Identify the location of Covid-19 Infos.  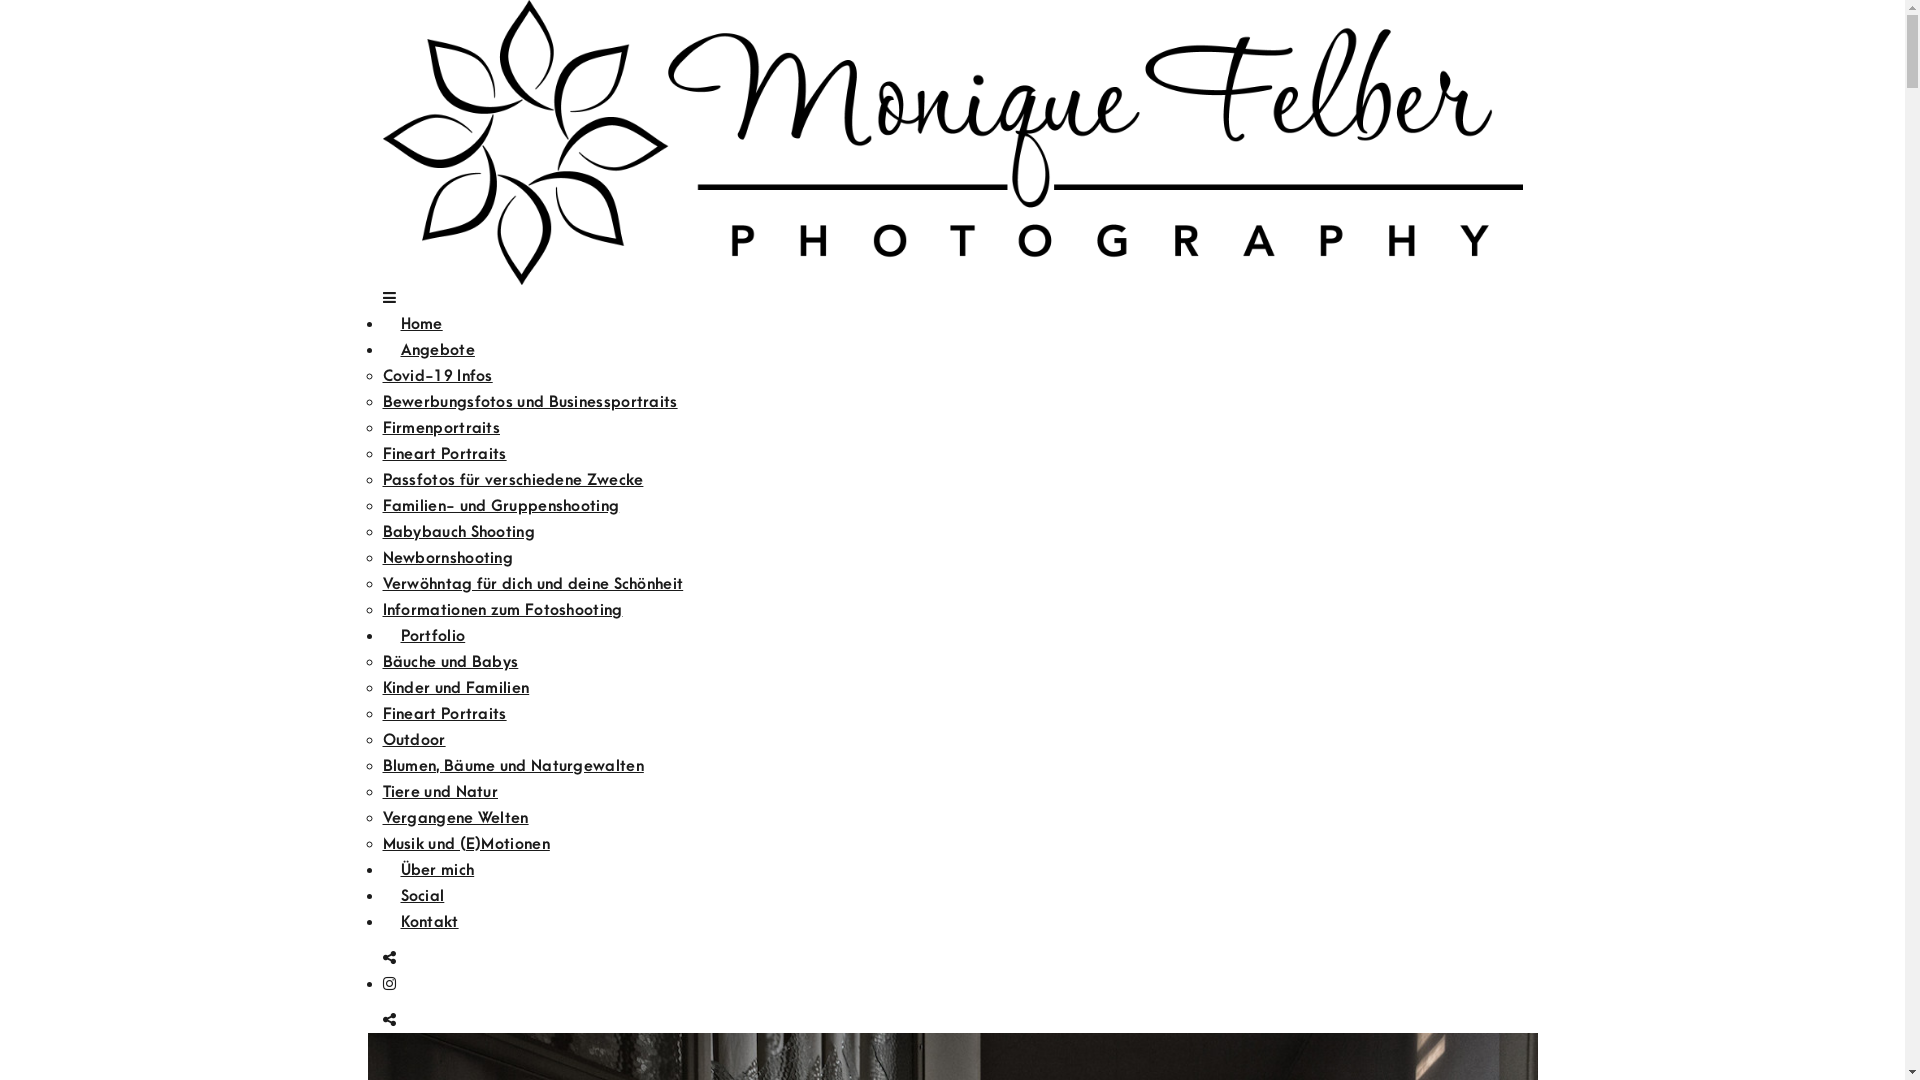
(436, 376).